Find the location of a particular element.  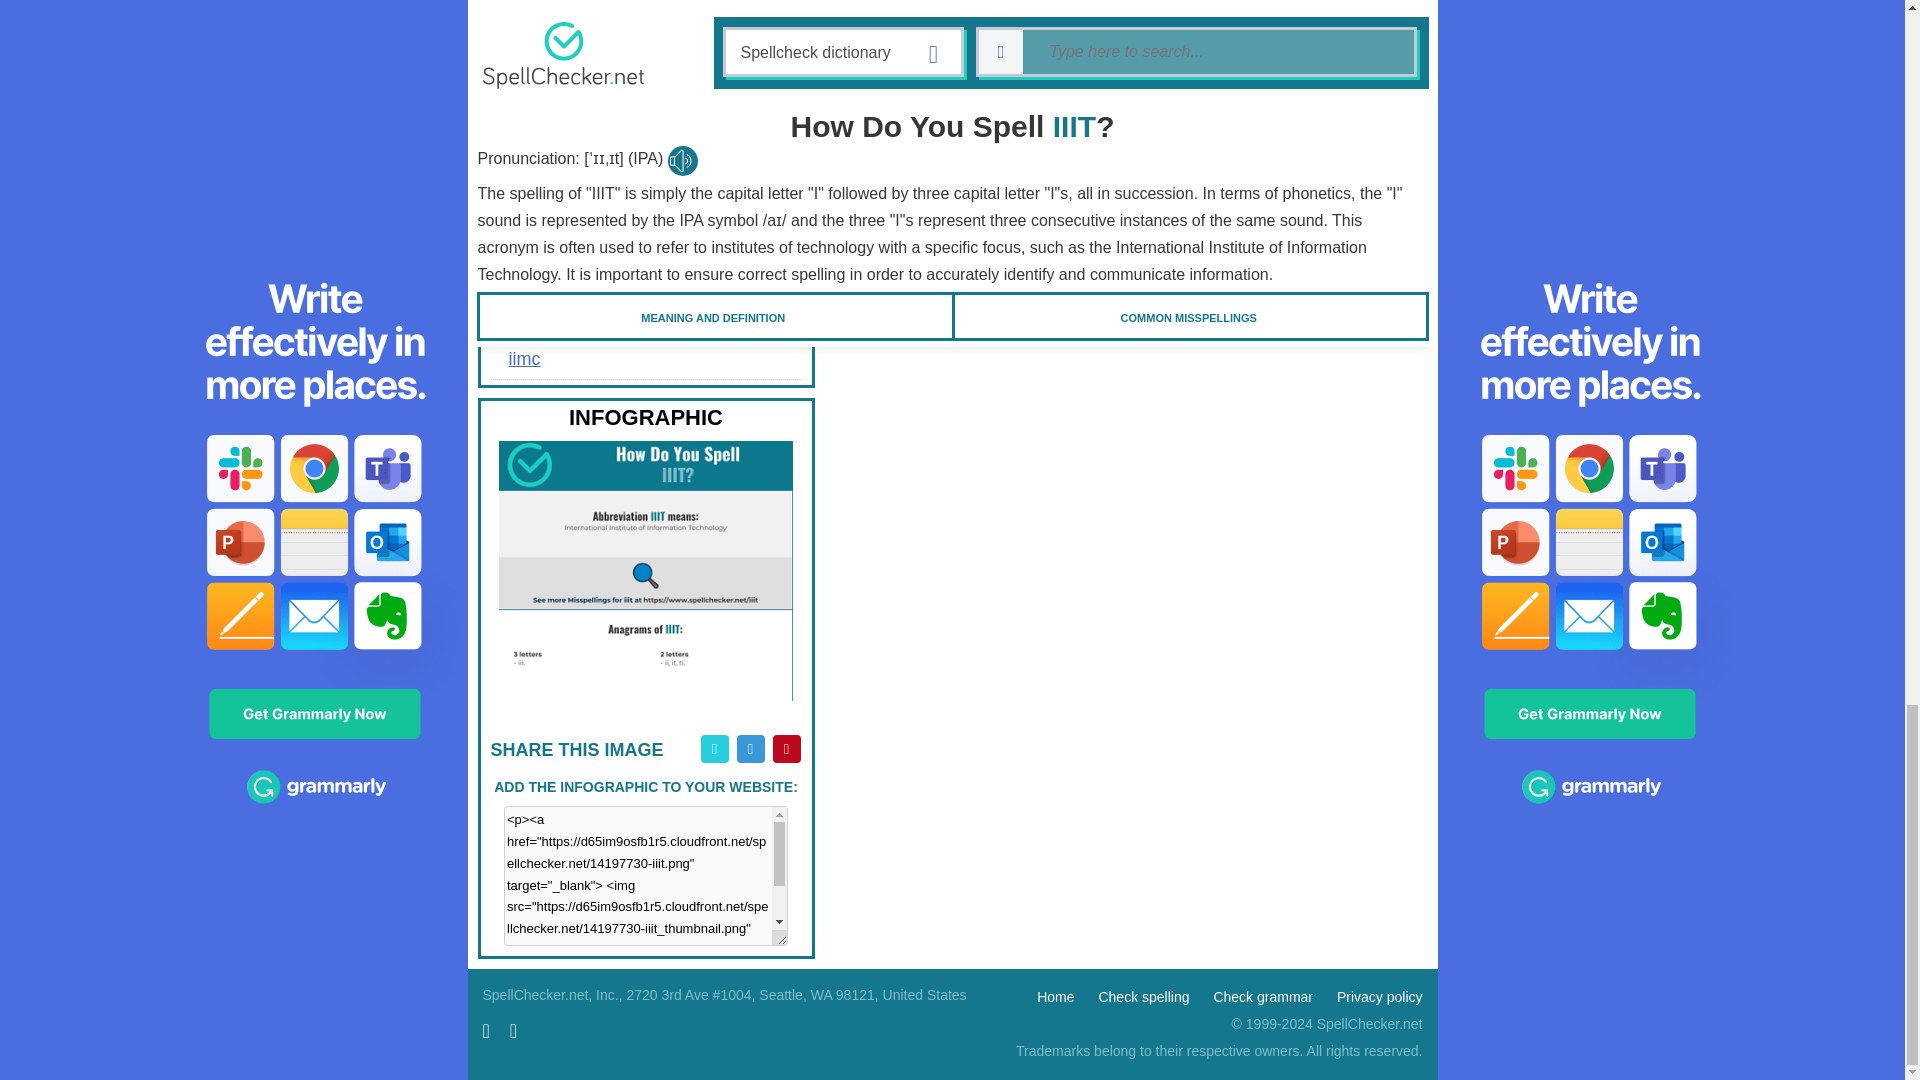

iimb cdrh is located at coordinates (644, 318).